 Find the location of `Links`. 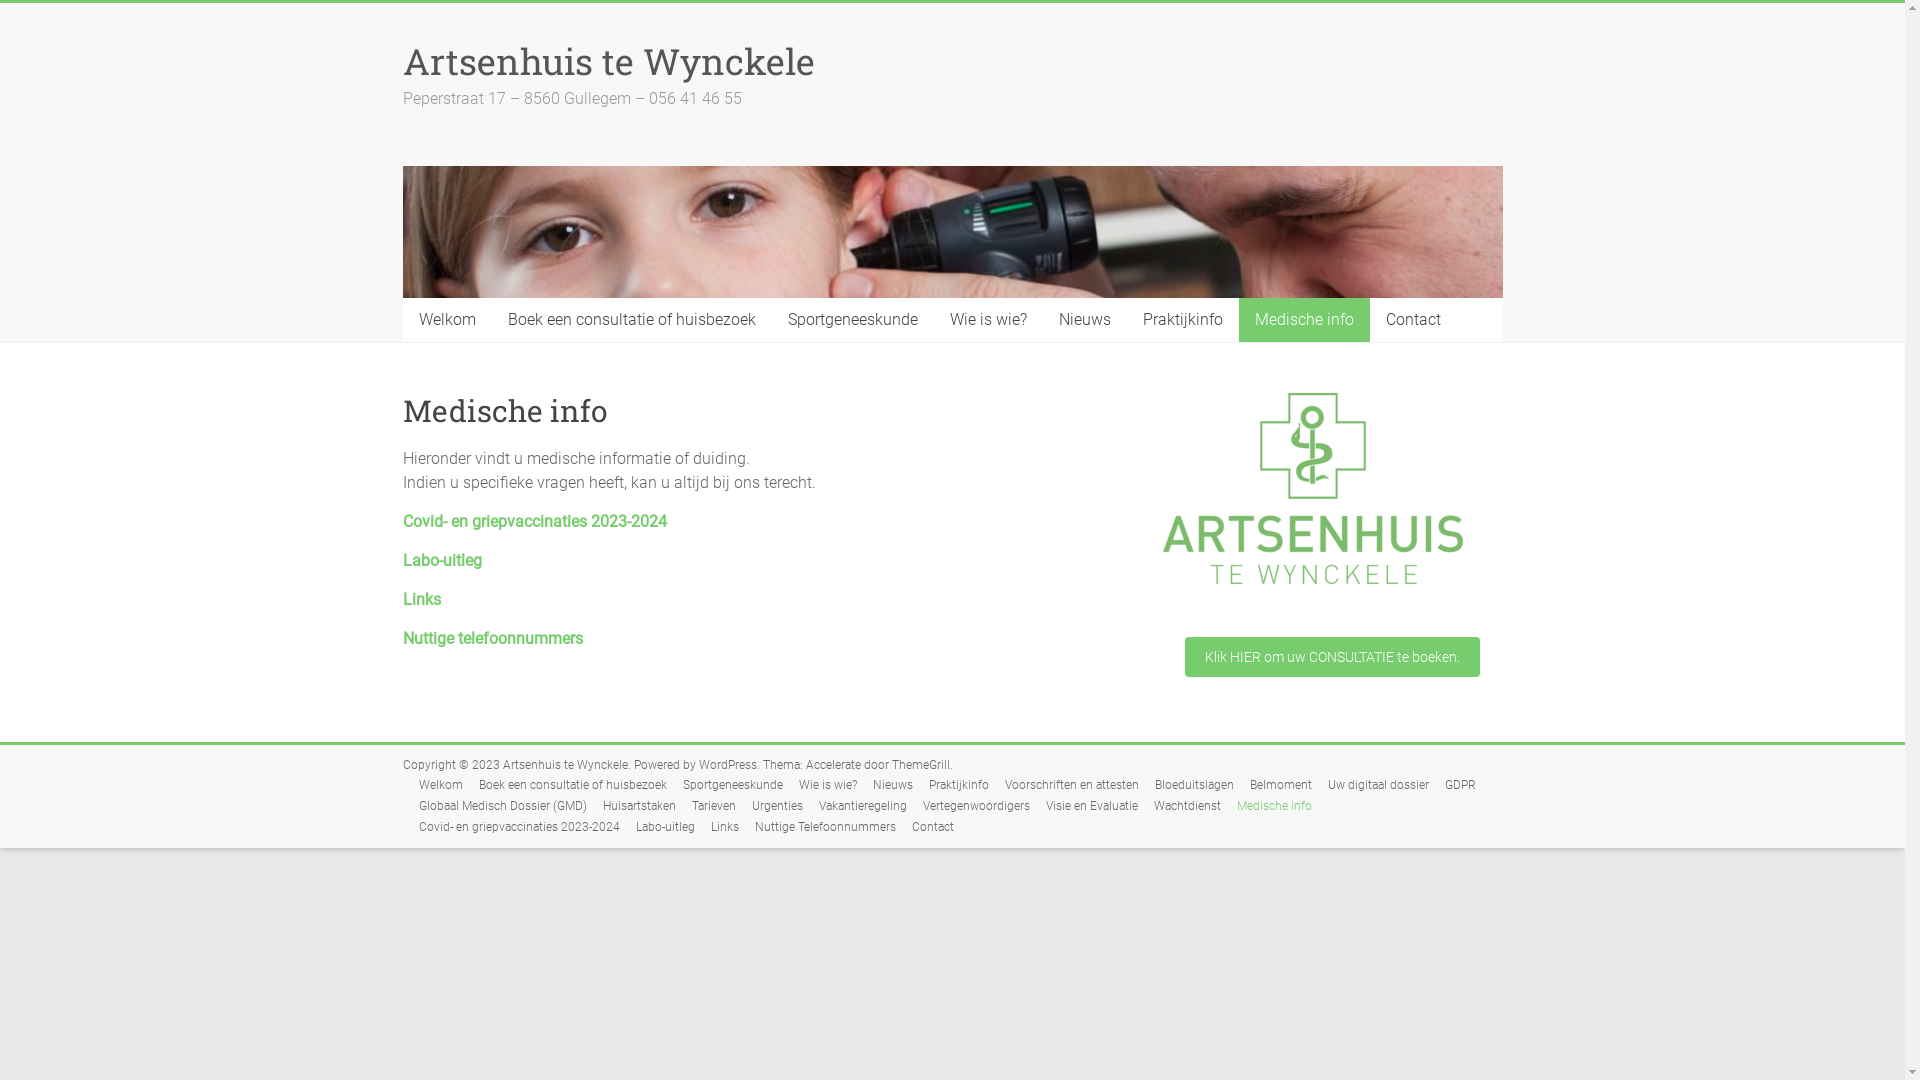

Links is located at coordinates (716, 828).